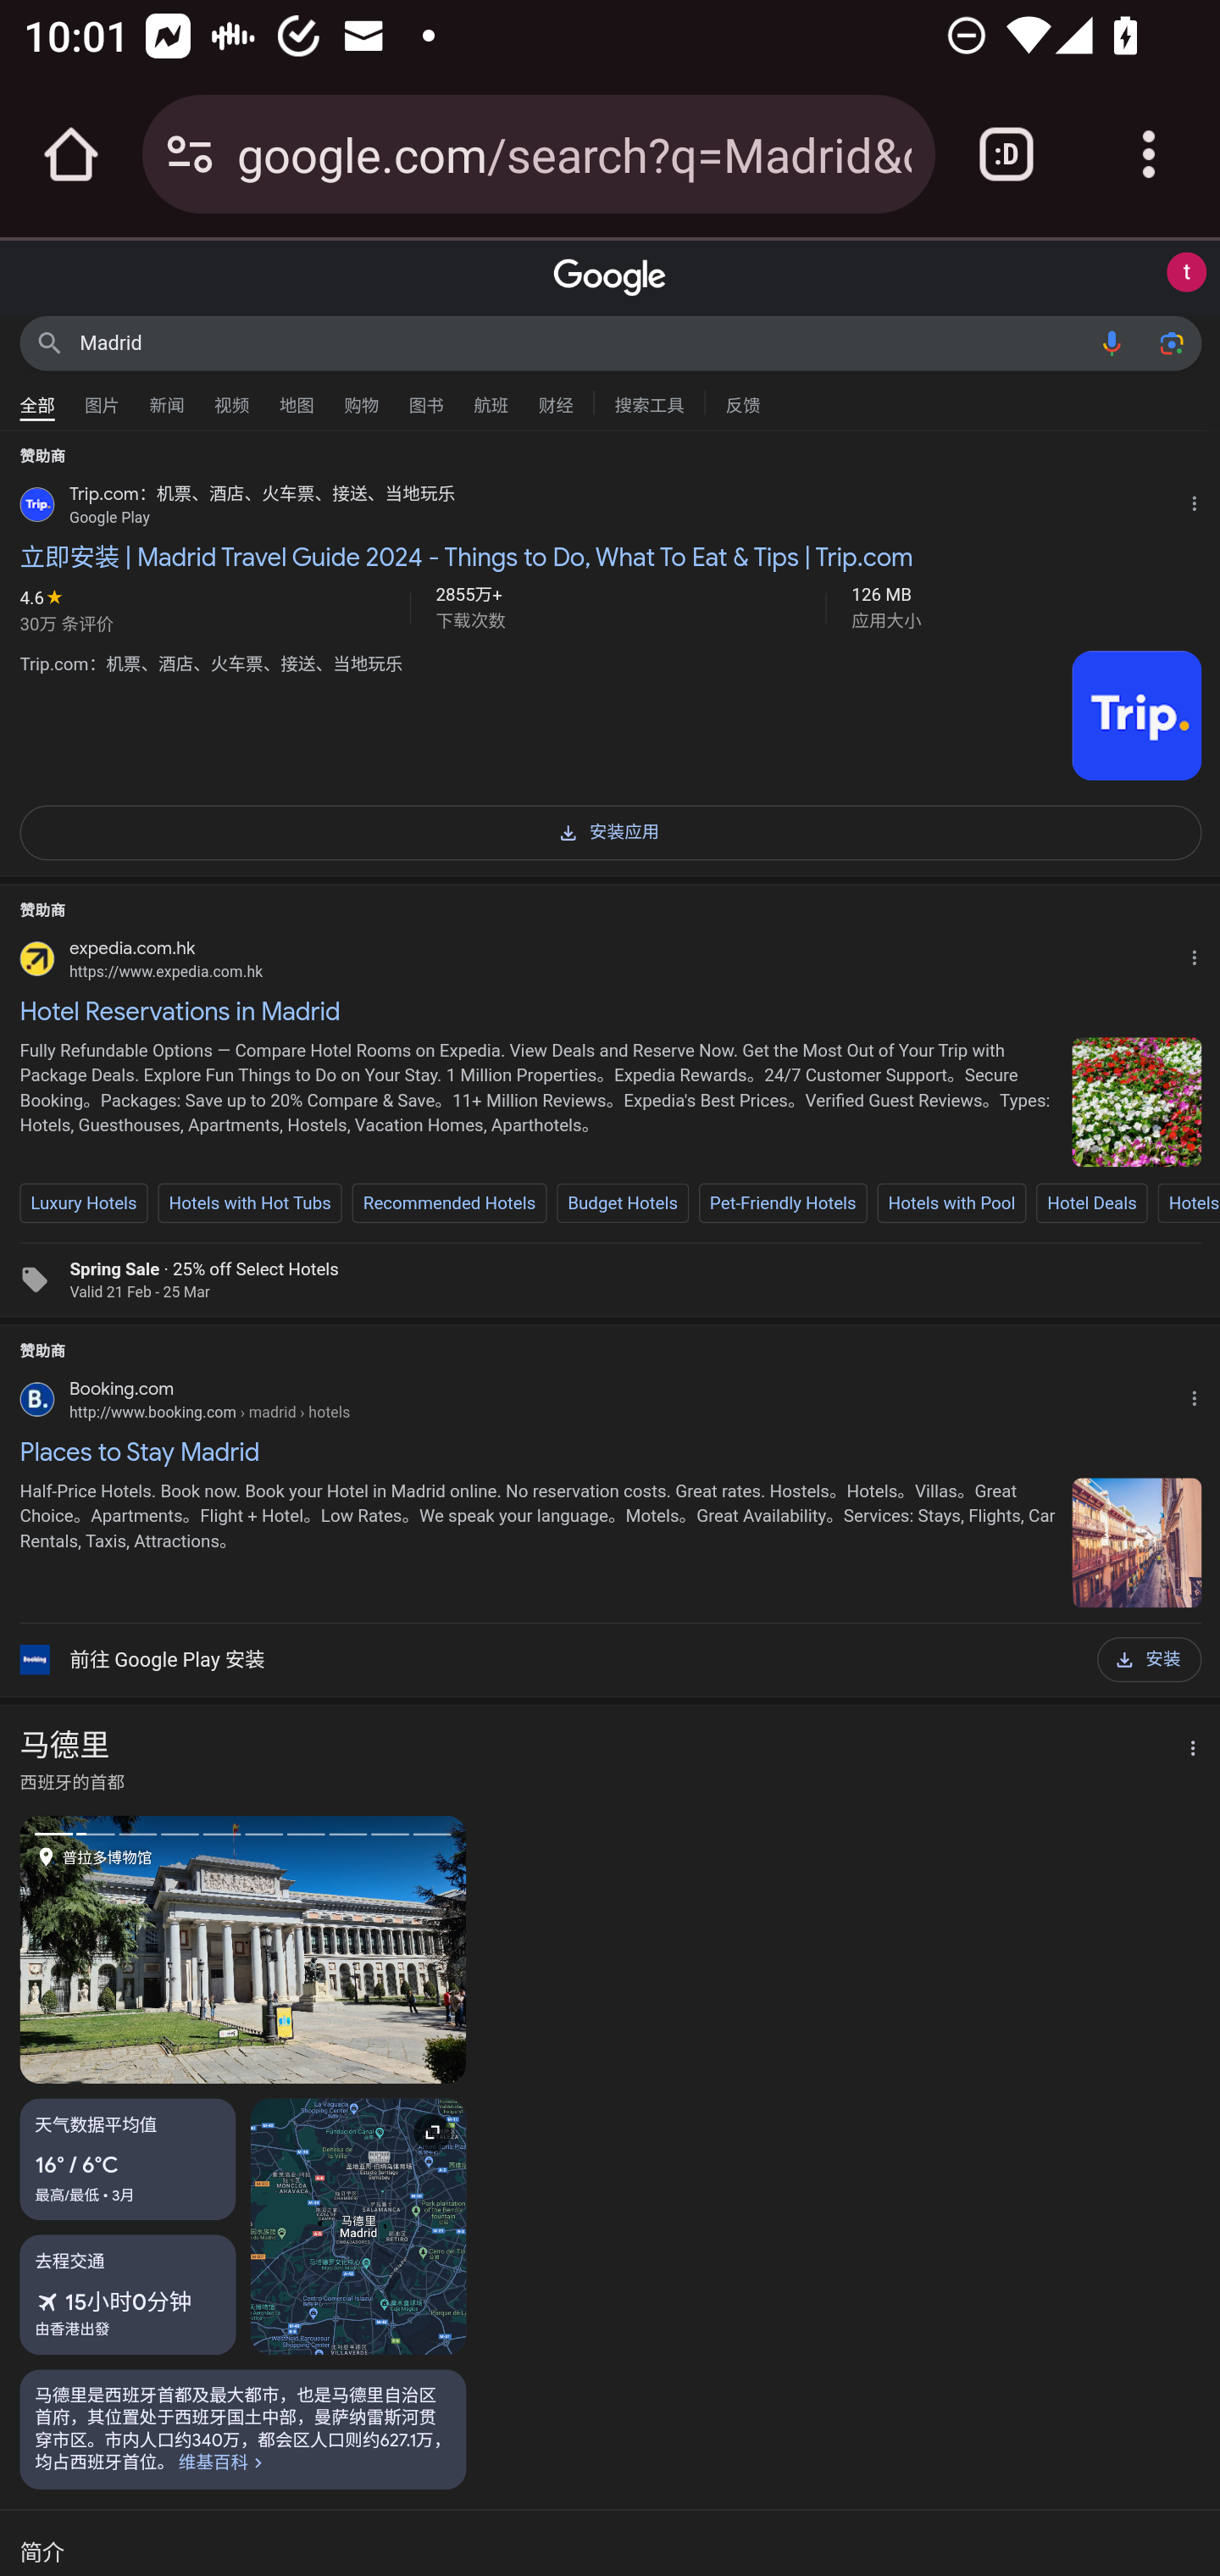 The width and height of the screenshot is (1220, 2576). Describe the element at coordinates (84, 1203) in the screenshot. I see `Luxury Hotels` at that location.